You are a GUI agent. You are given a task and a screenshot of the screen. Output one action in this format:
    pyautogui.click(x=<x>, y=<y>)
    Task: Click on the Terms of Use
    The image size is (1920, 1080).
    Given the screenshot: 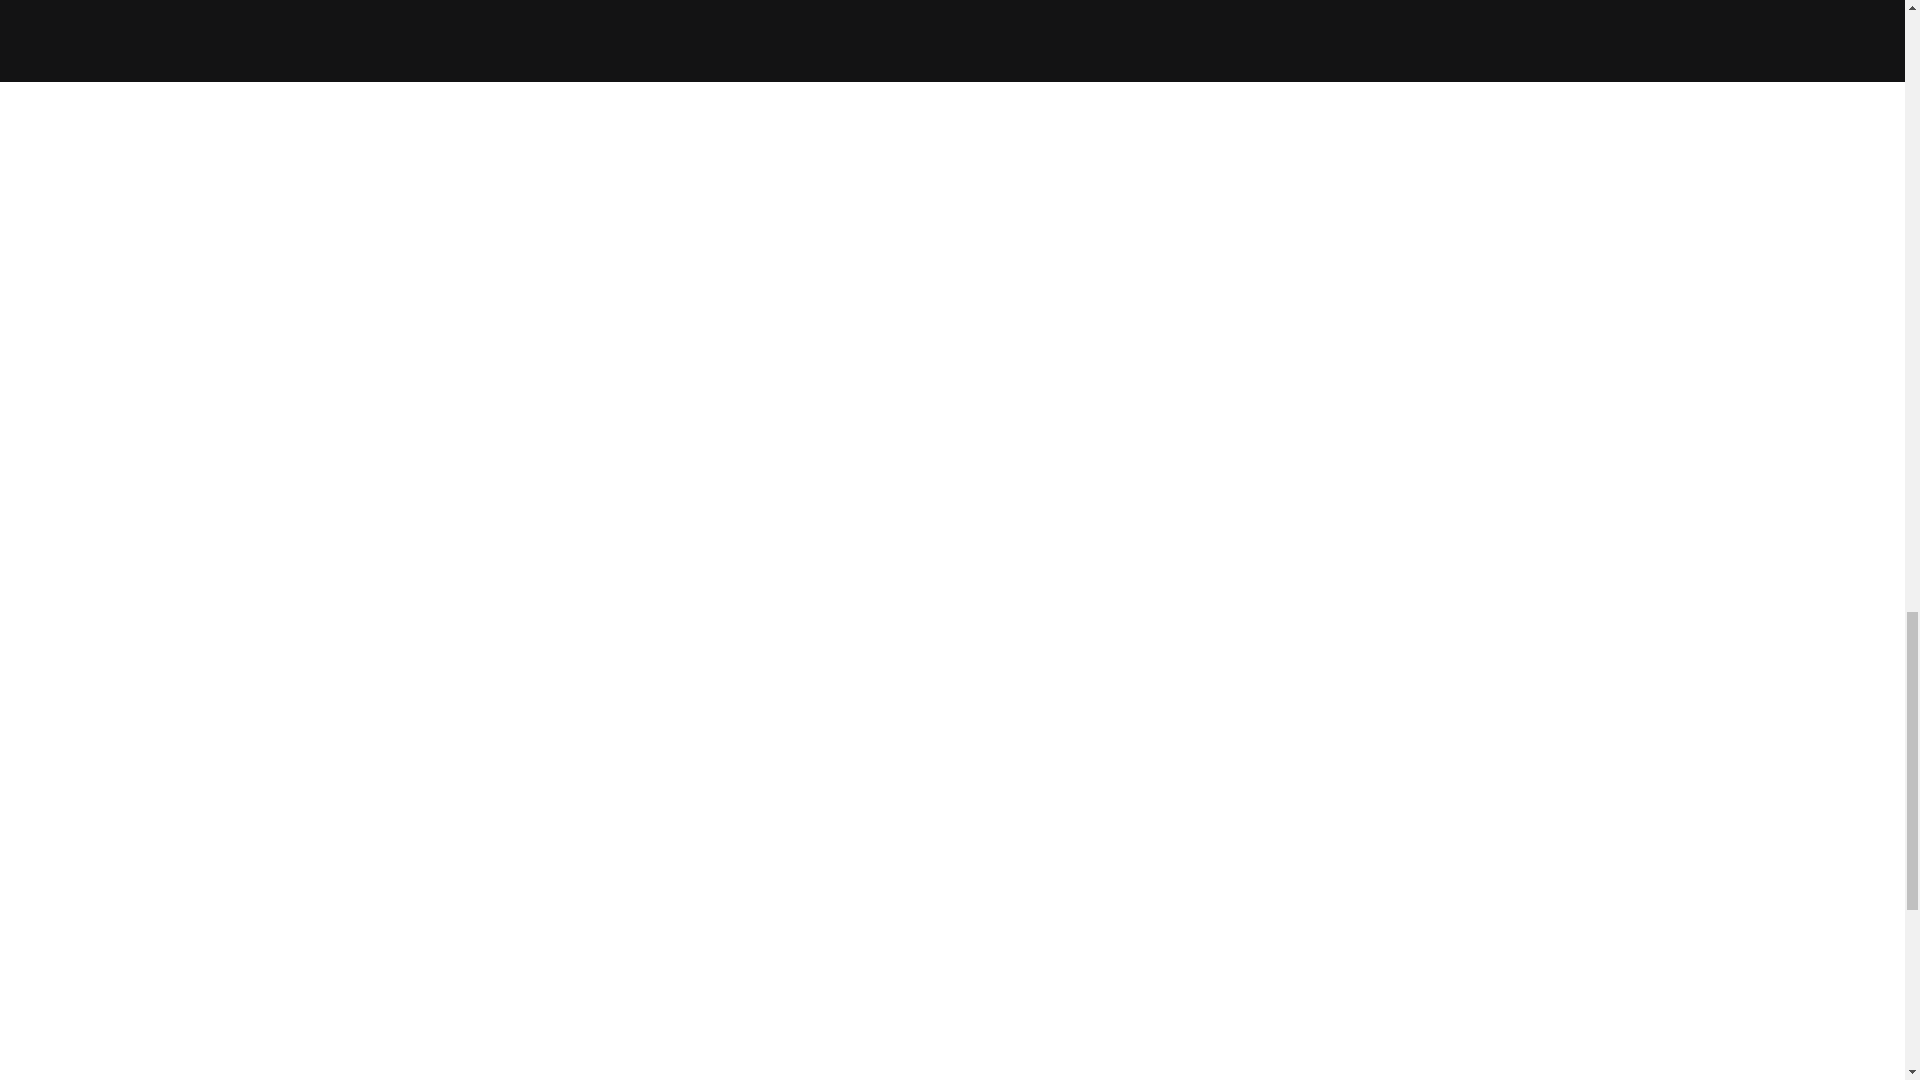 What is the action you would take?
    pyautogui.click(x=1100, y=772)
    